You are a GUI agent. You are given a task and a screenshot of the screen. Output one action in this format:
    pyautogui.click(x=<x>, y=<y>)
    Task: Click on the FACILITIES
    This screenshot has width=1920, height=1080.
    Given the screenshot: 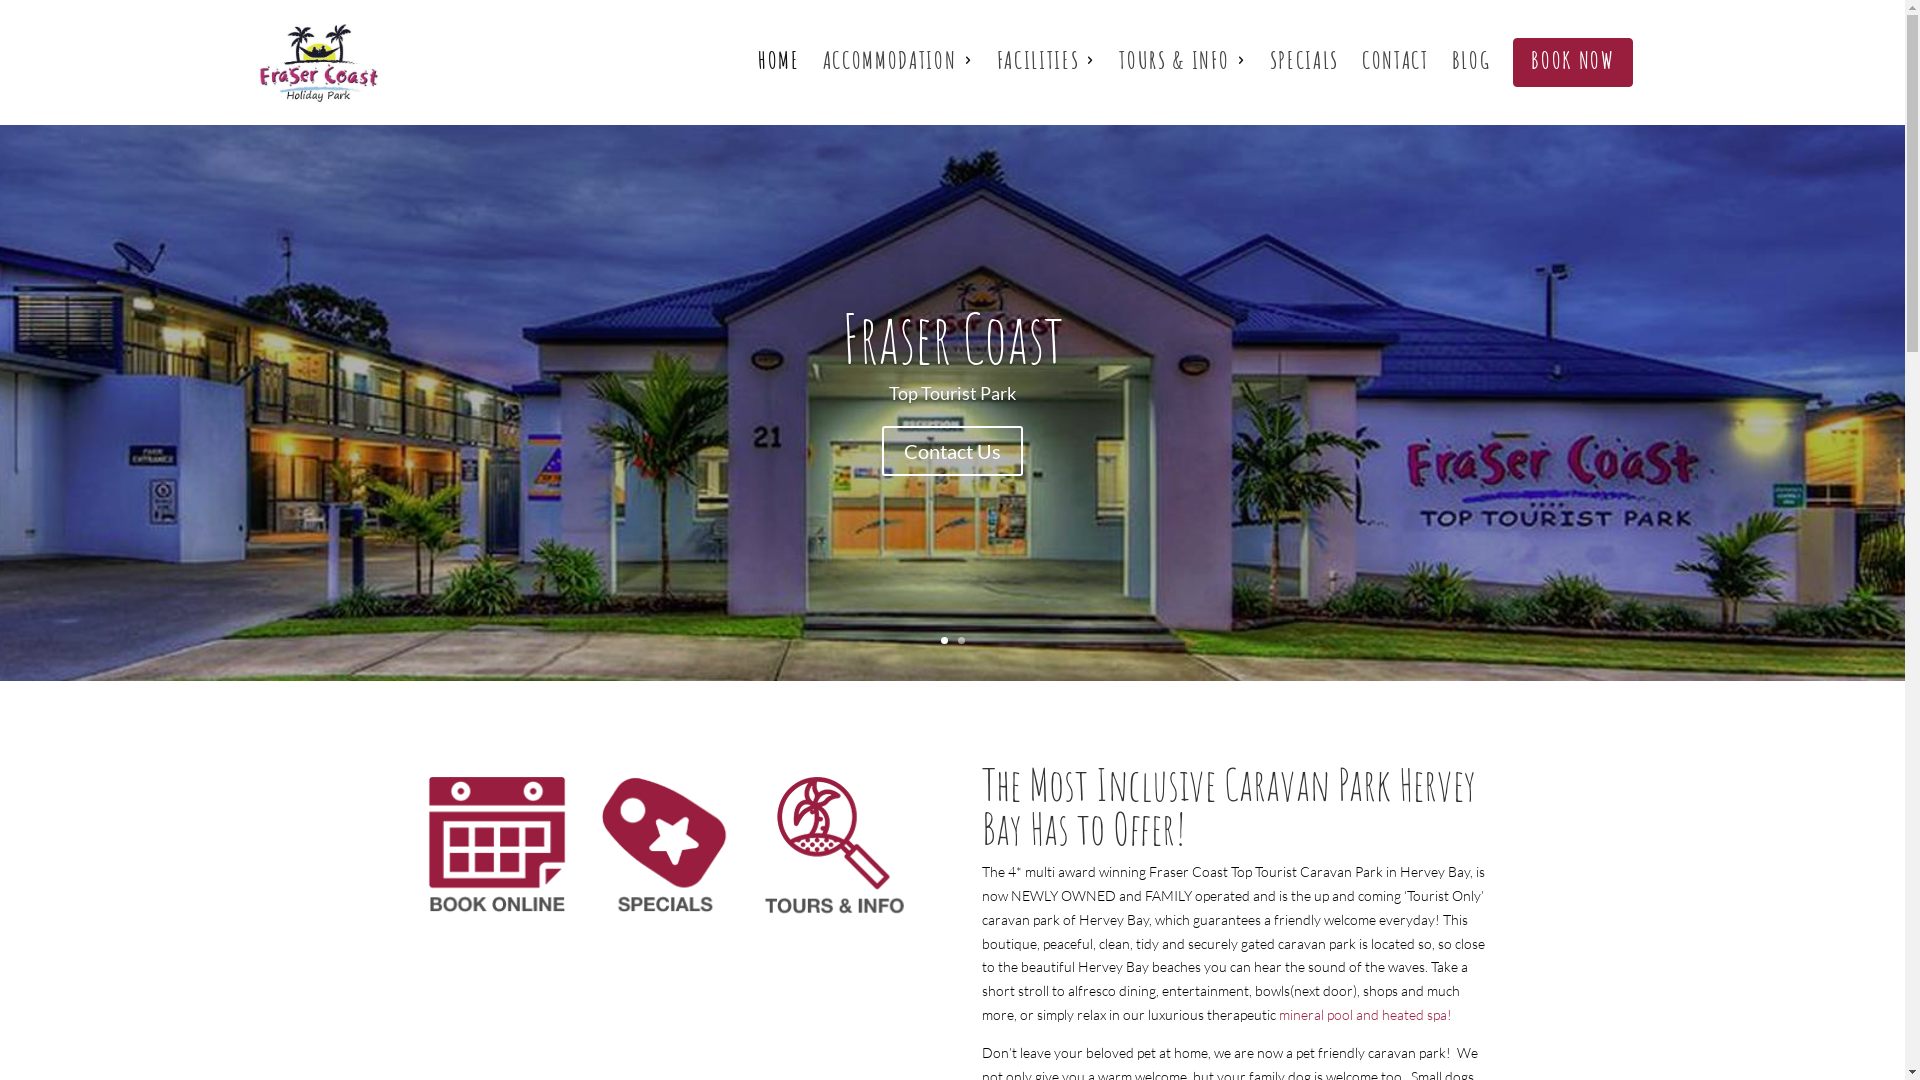 What is the action you would take?
    pyautogui.click(x=1038, y=60)
    